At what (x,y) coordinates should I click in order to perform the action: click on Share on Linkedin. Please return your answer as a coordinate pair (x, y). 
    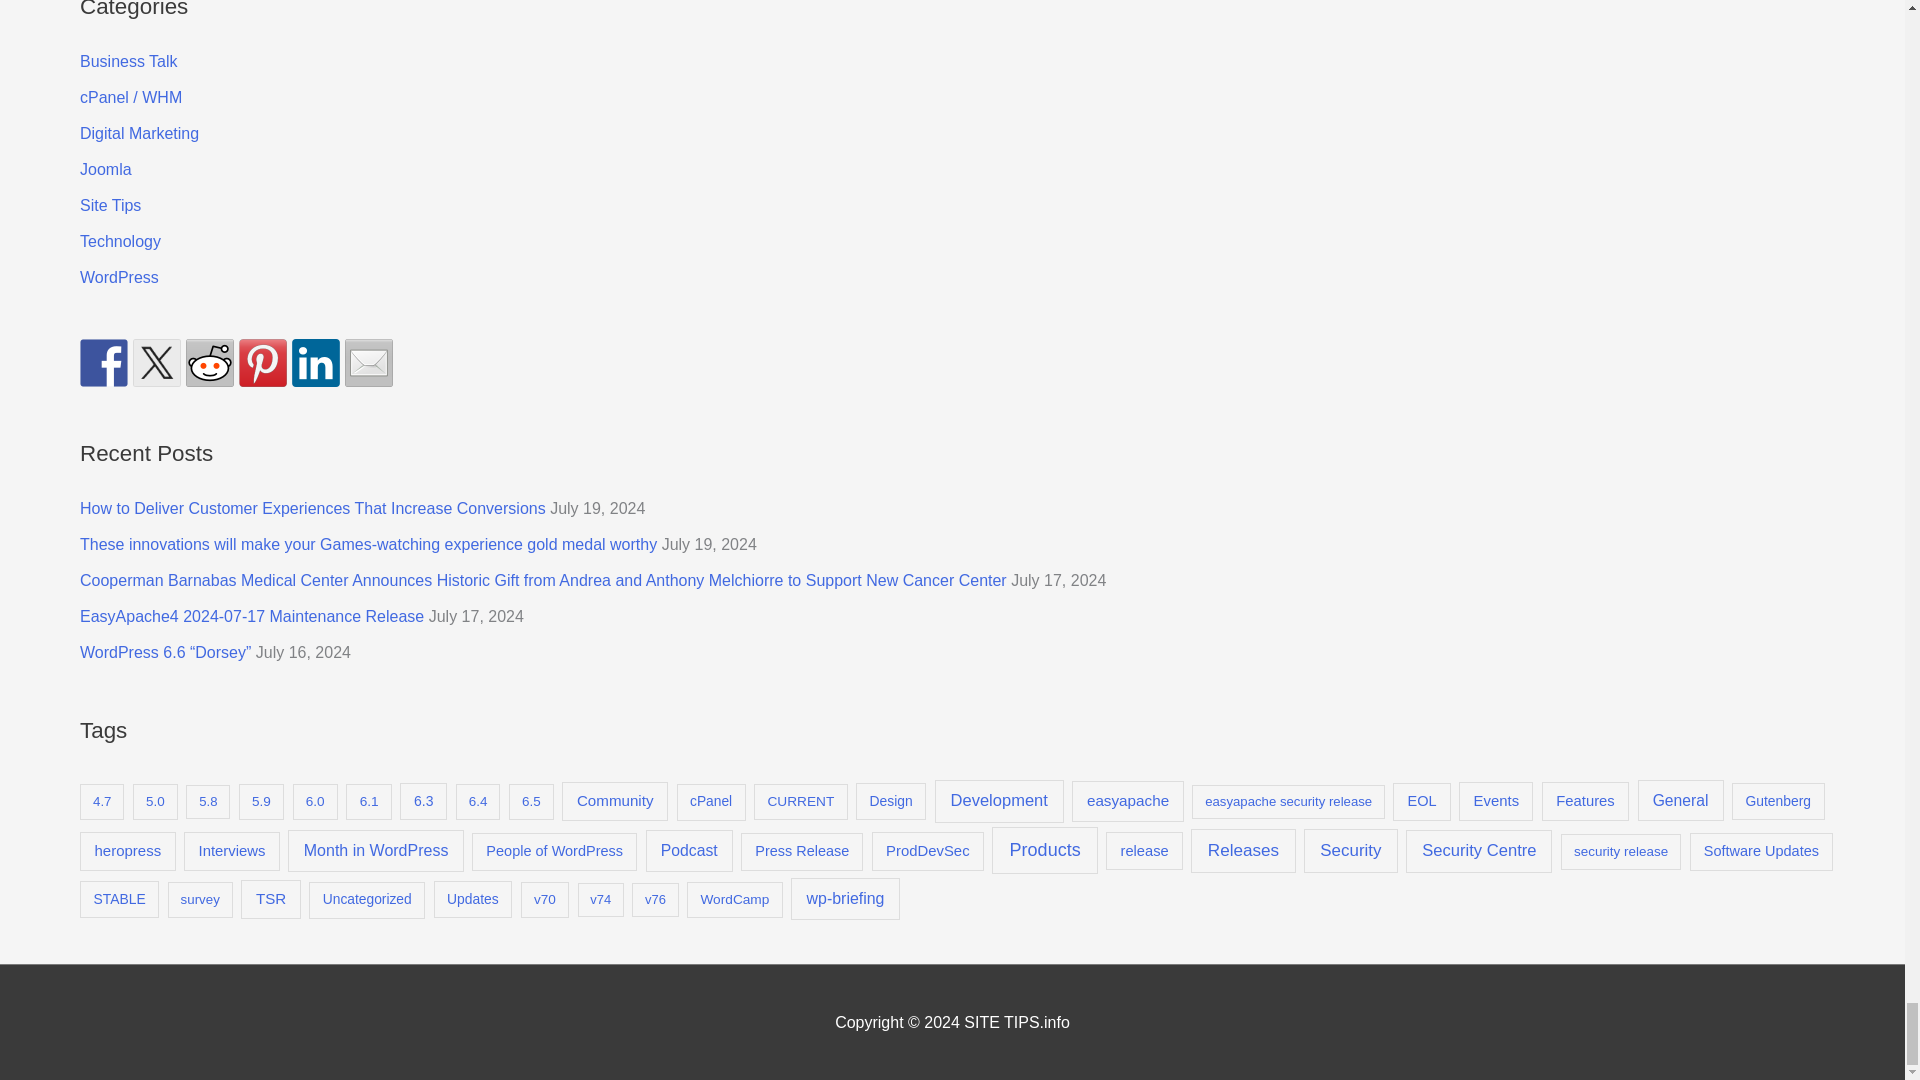
    Looking at the image, I should click on (315, 362).